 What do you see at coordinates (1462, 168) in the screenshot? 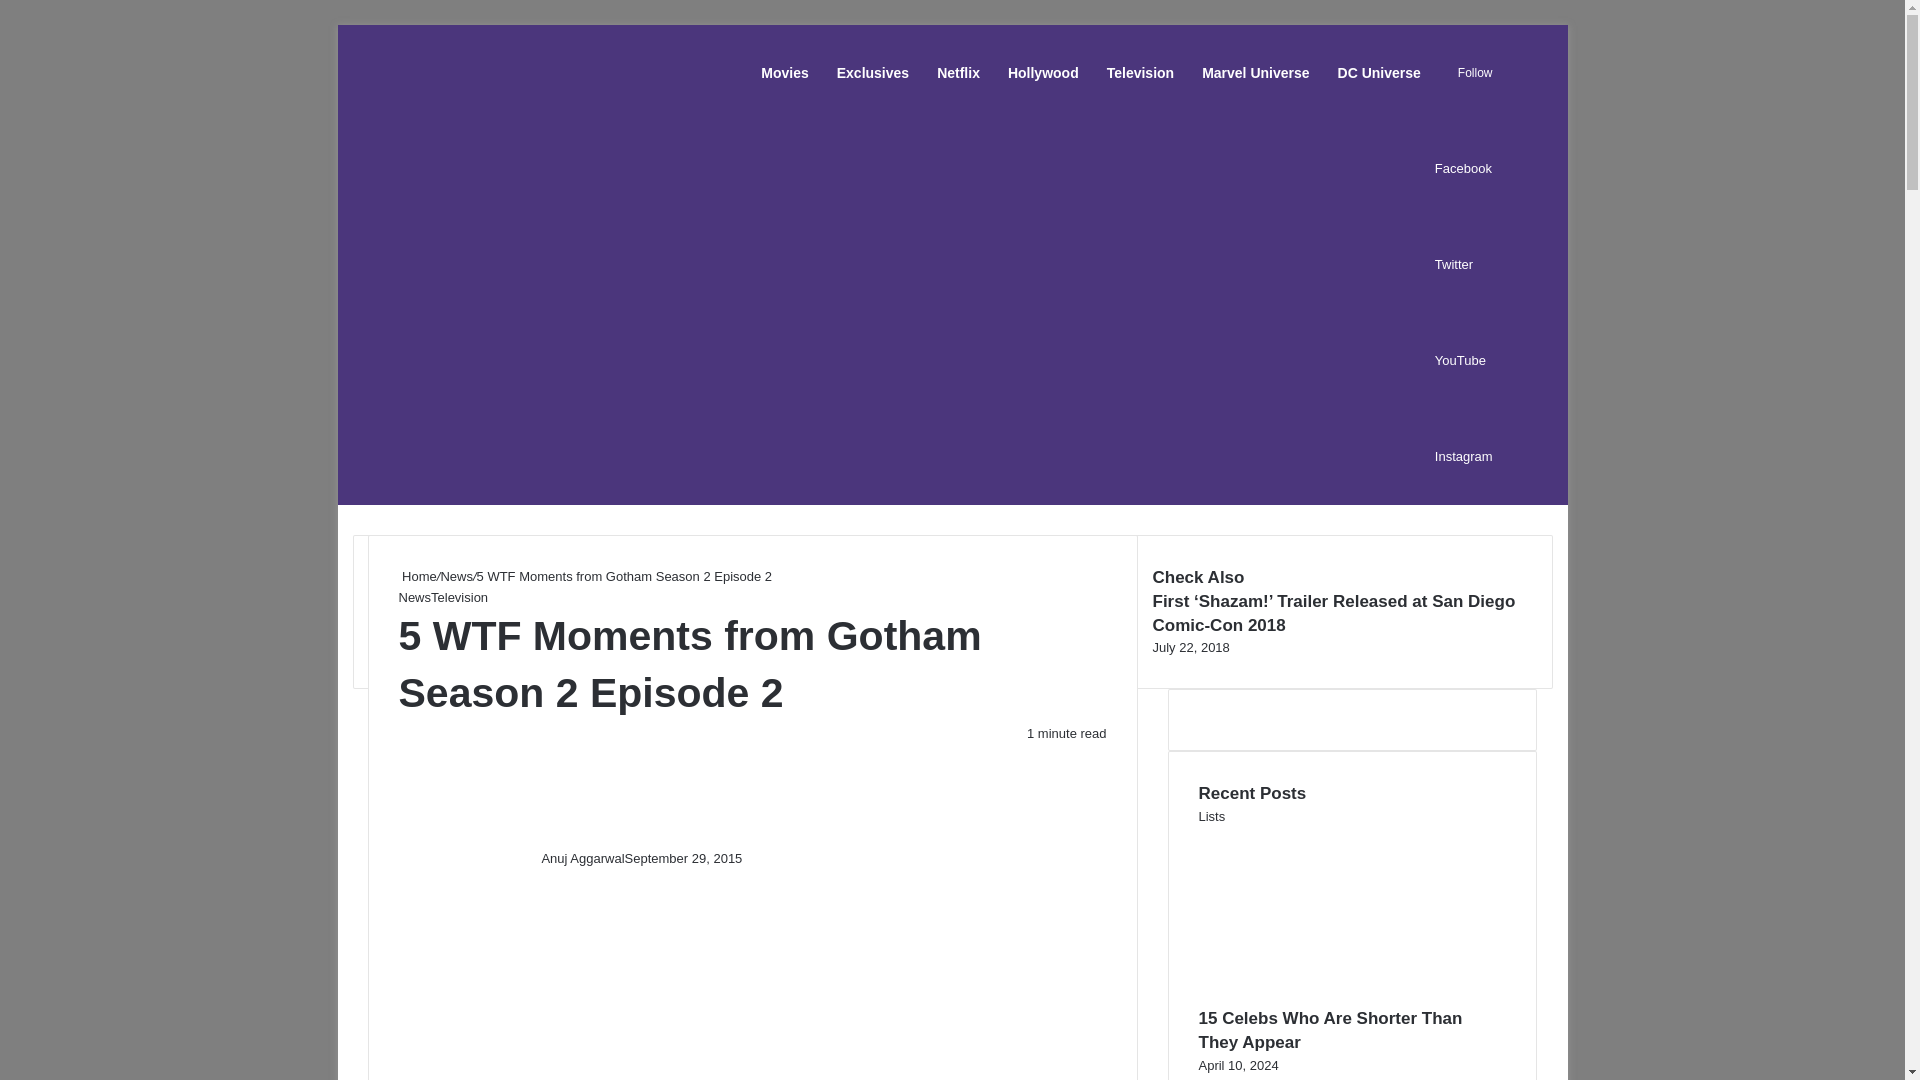
I see `Facebook` at bounding box center [1462, 168].